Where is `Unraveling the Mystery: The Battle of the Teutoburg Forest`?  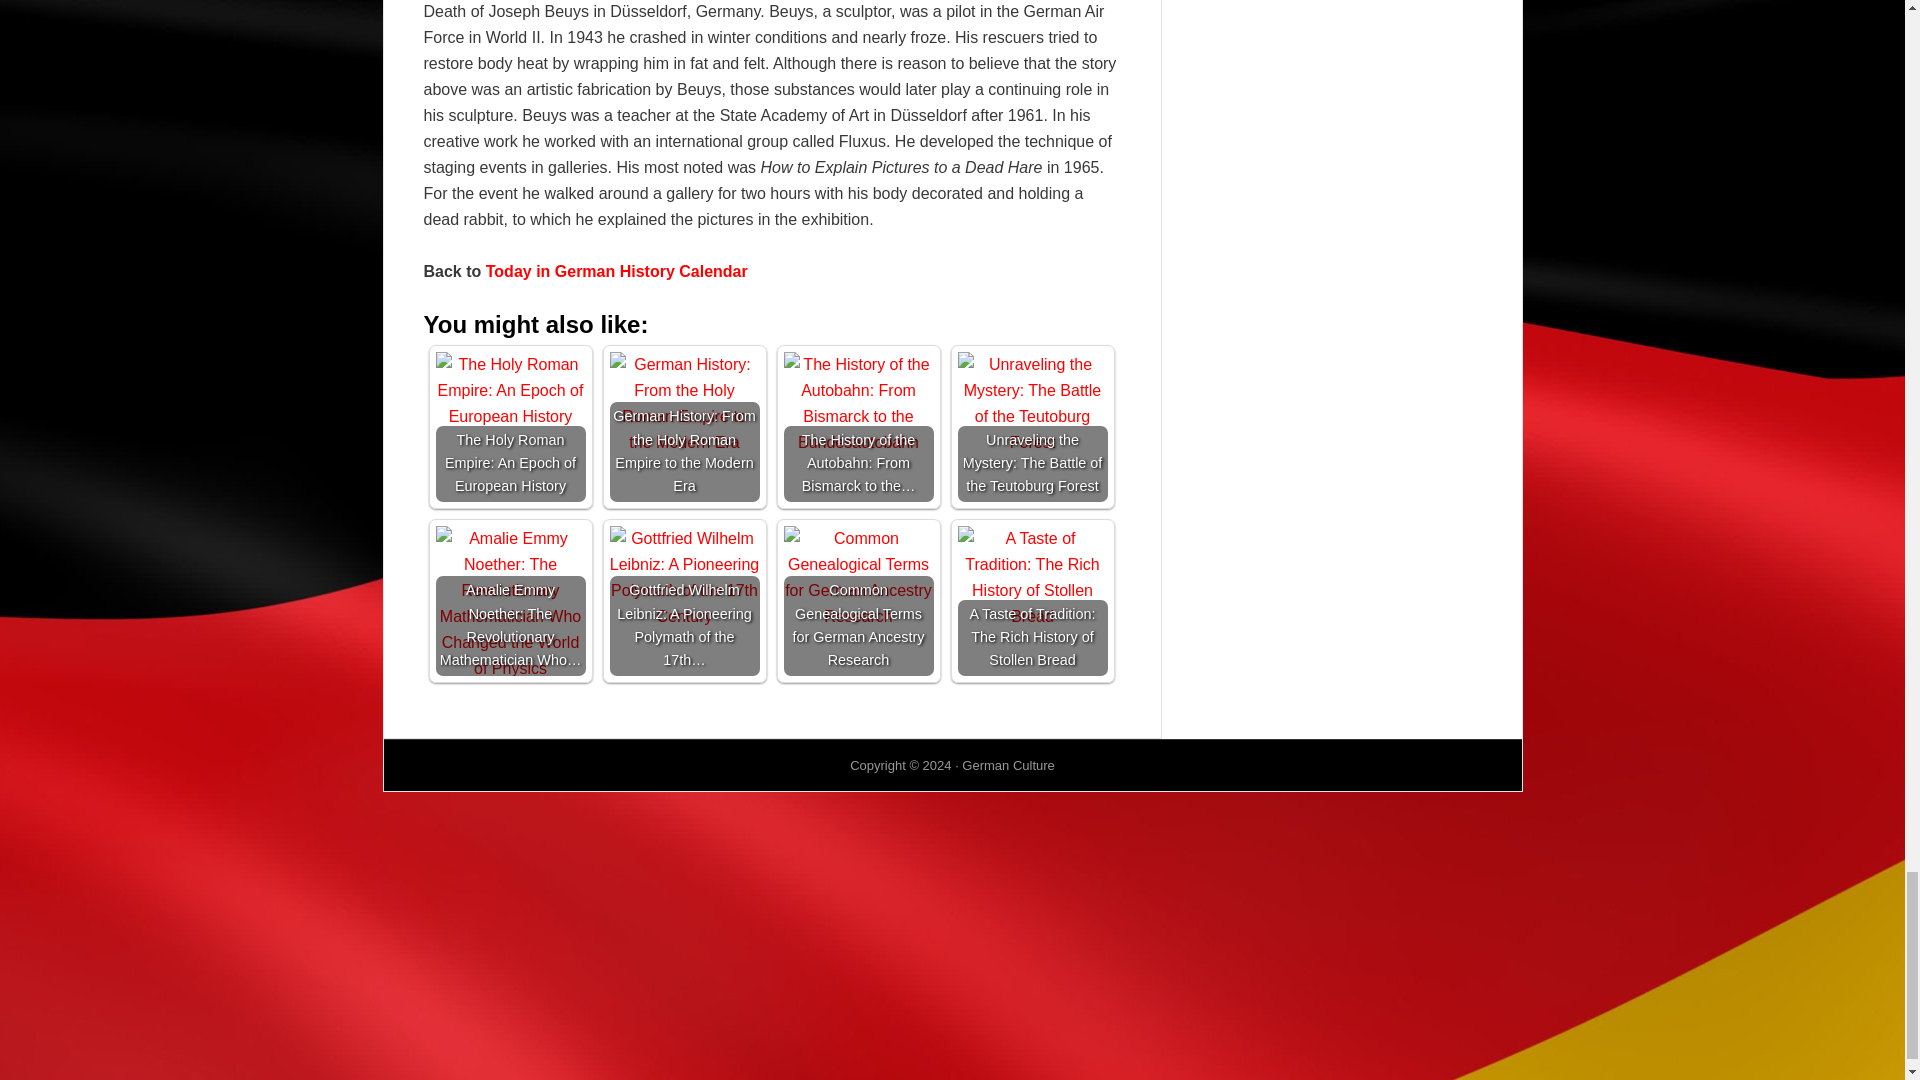
Unraveling the Mystery: The Battle of the Teutoburg Forest is located at coordinates (1032, 404).